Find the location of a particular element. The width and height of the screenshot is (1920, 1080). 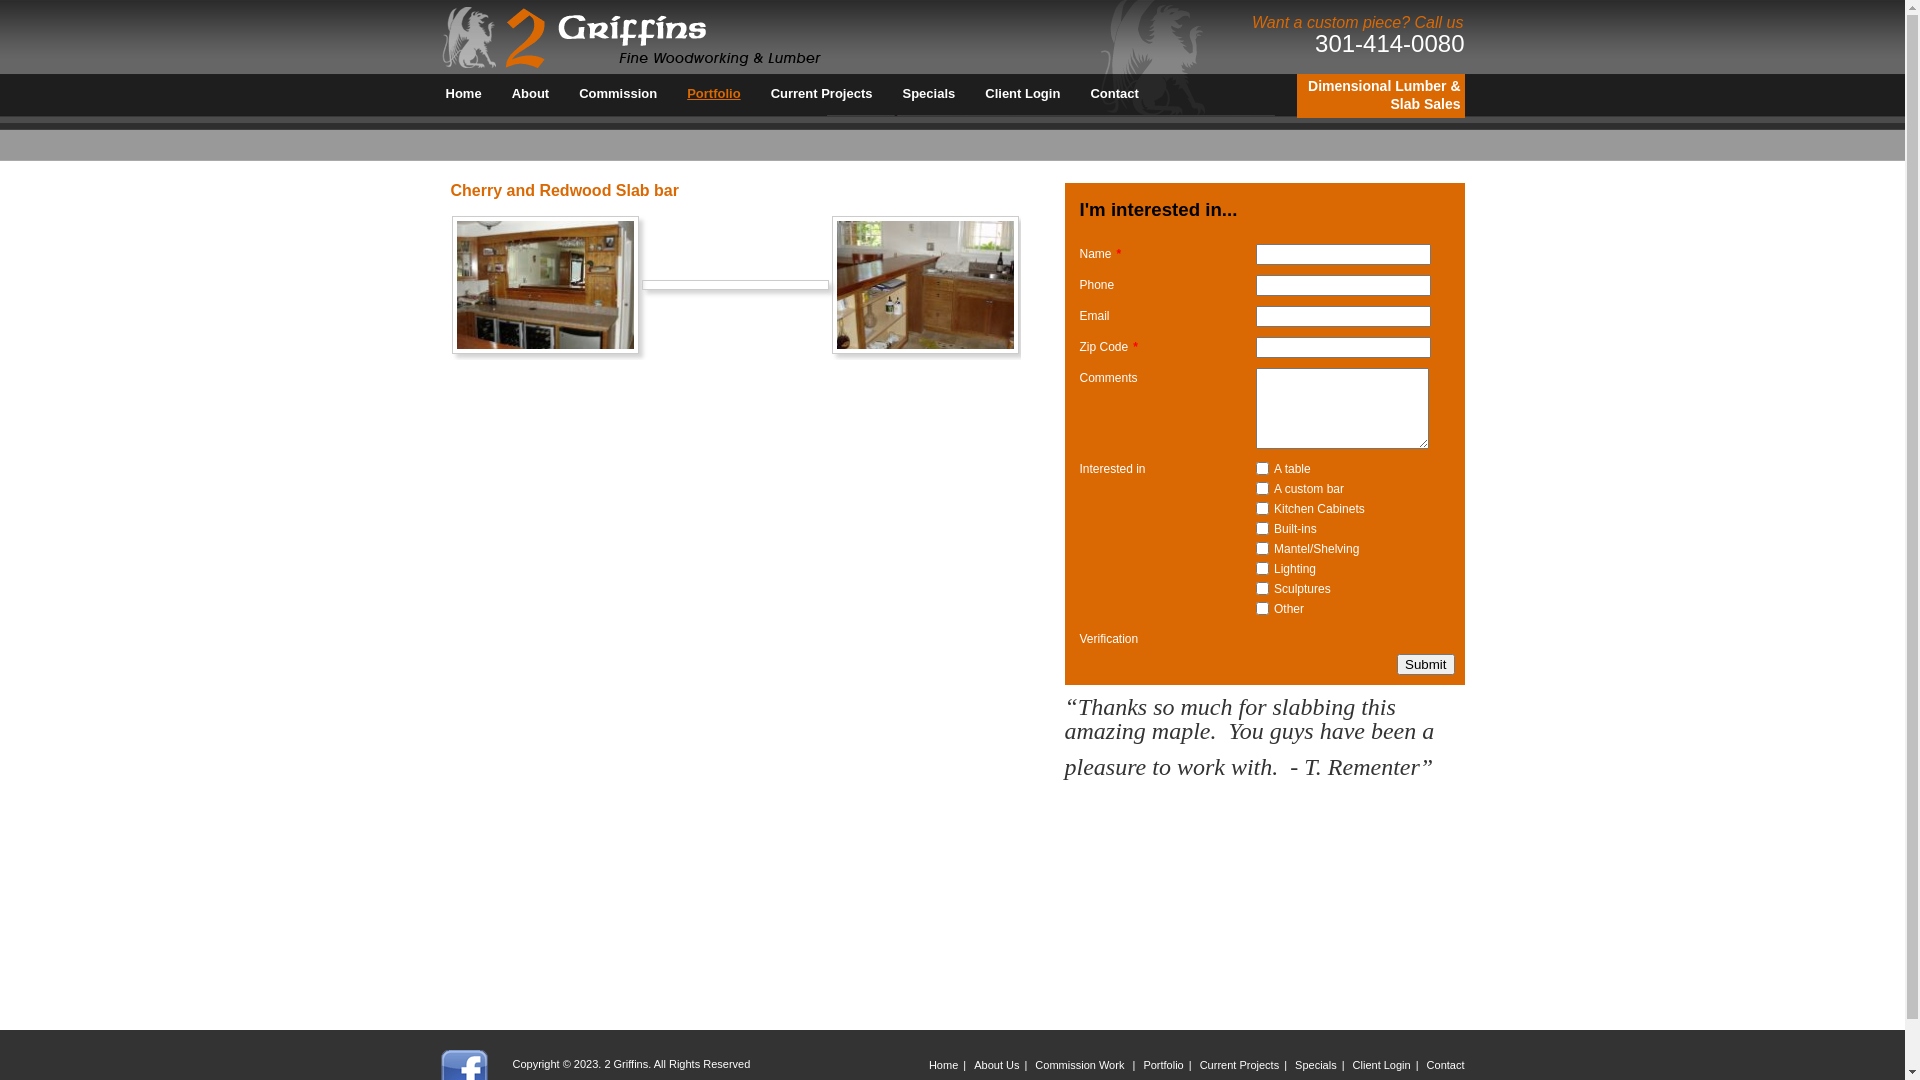

Portfolio is located at coordinates (1163, 1065).